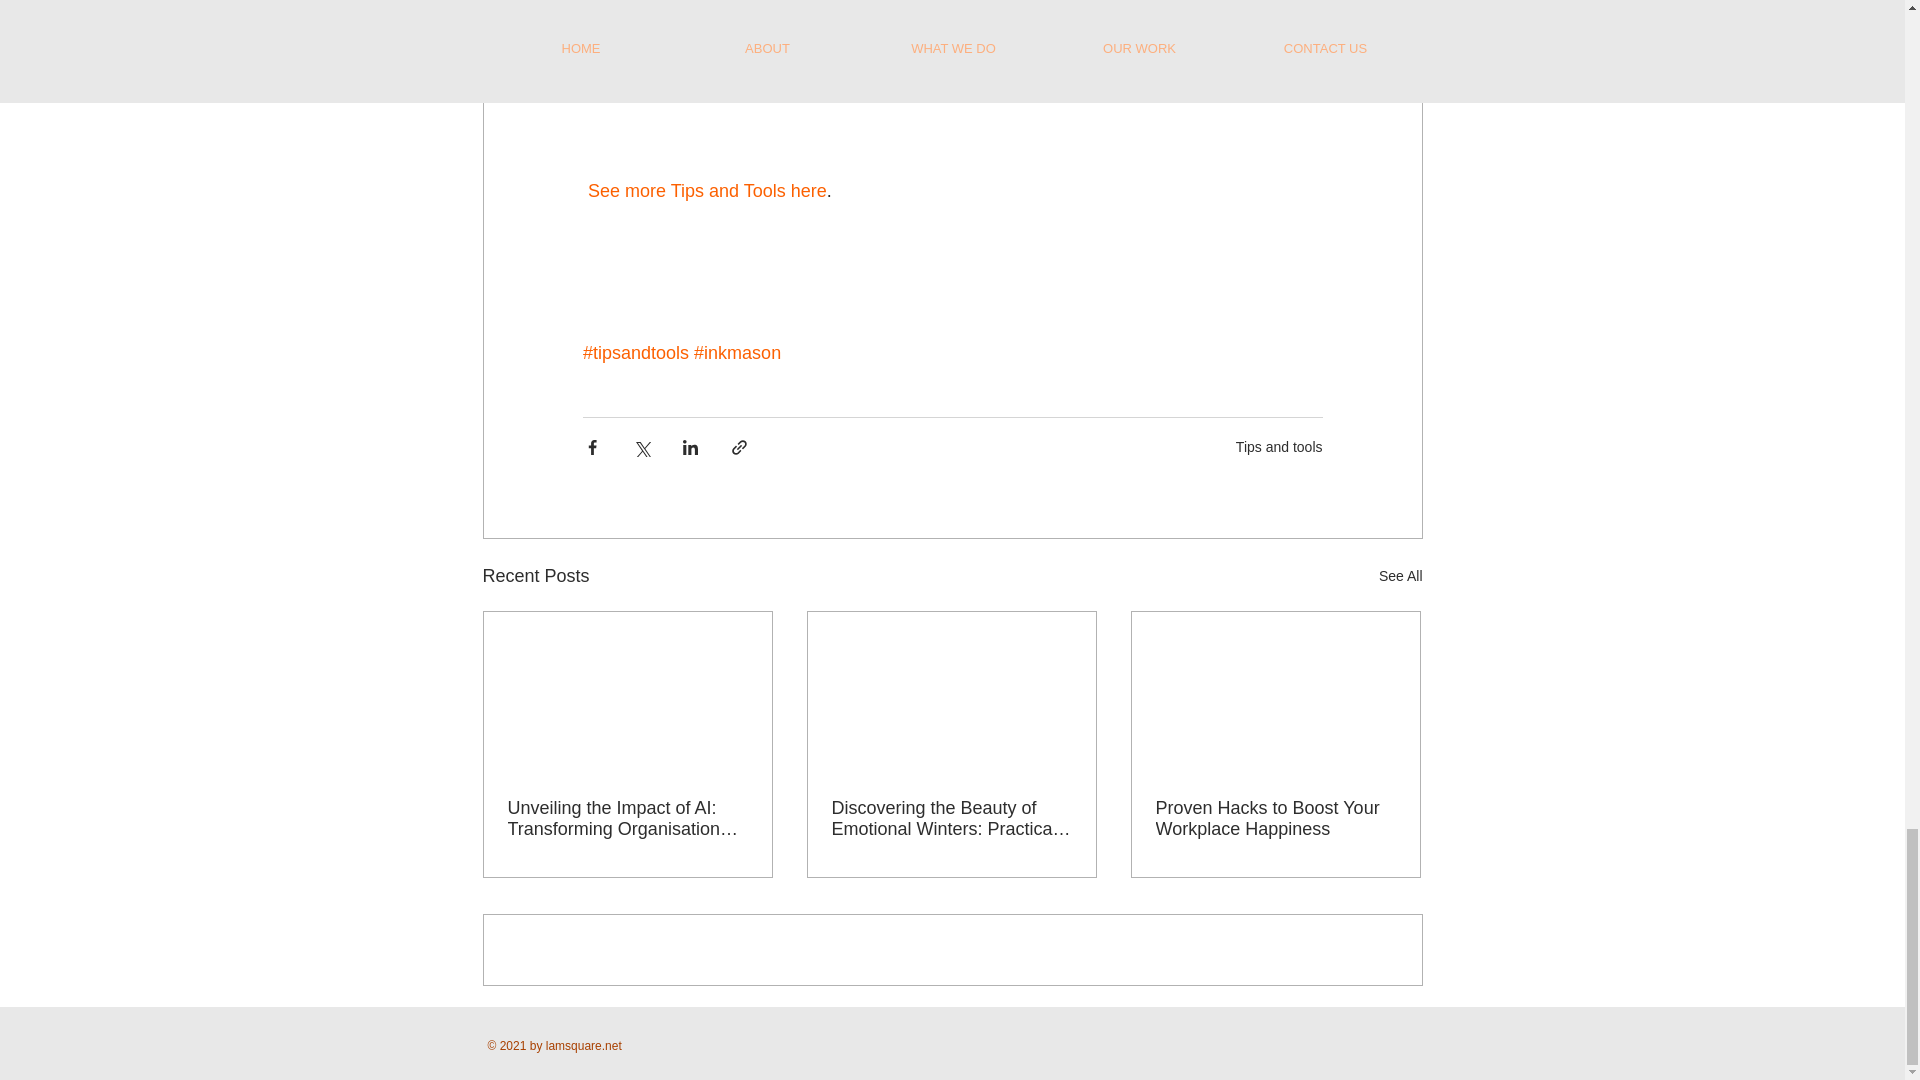  Describe the element at coordinates (707, 190) in the screenshot. I see `See more Tips and Tools here` at that location.